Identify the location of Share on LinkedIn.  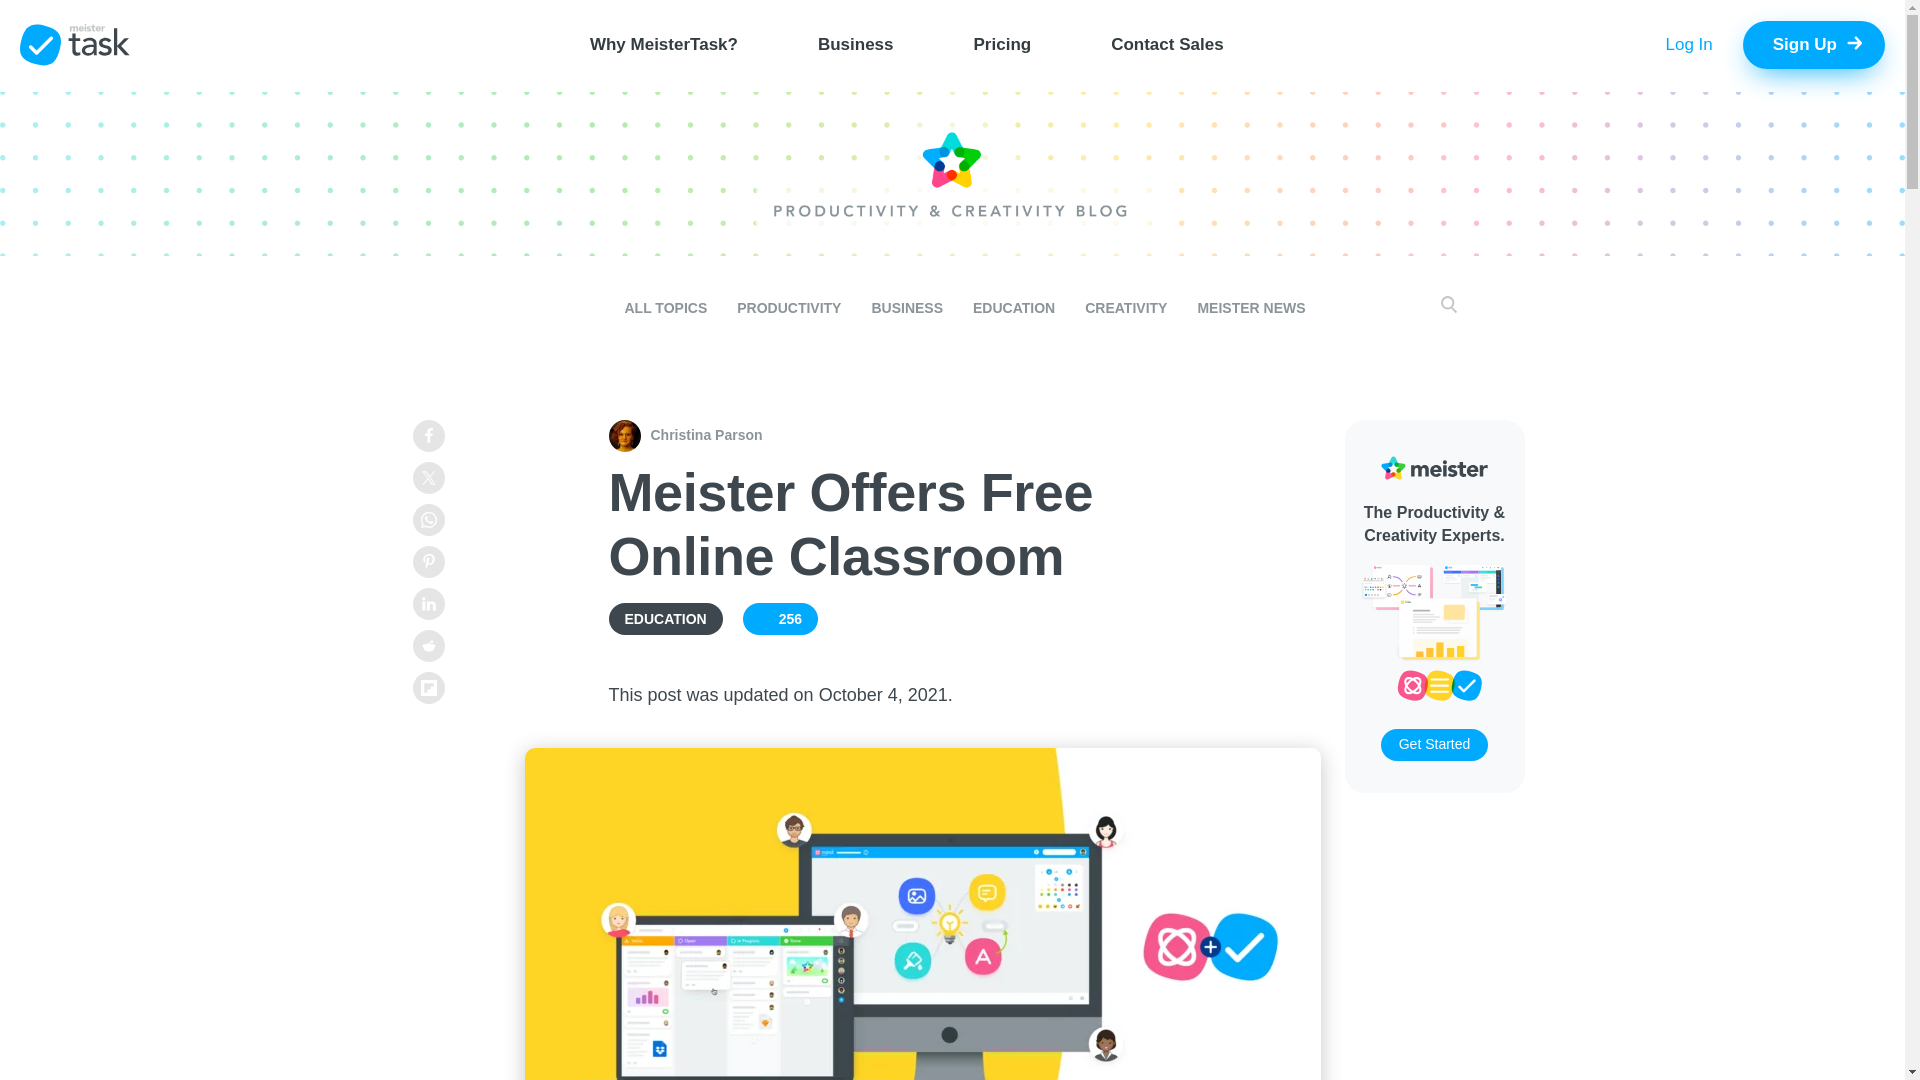
(428, 603).